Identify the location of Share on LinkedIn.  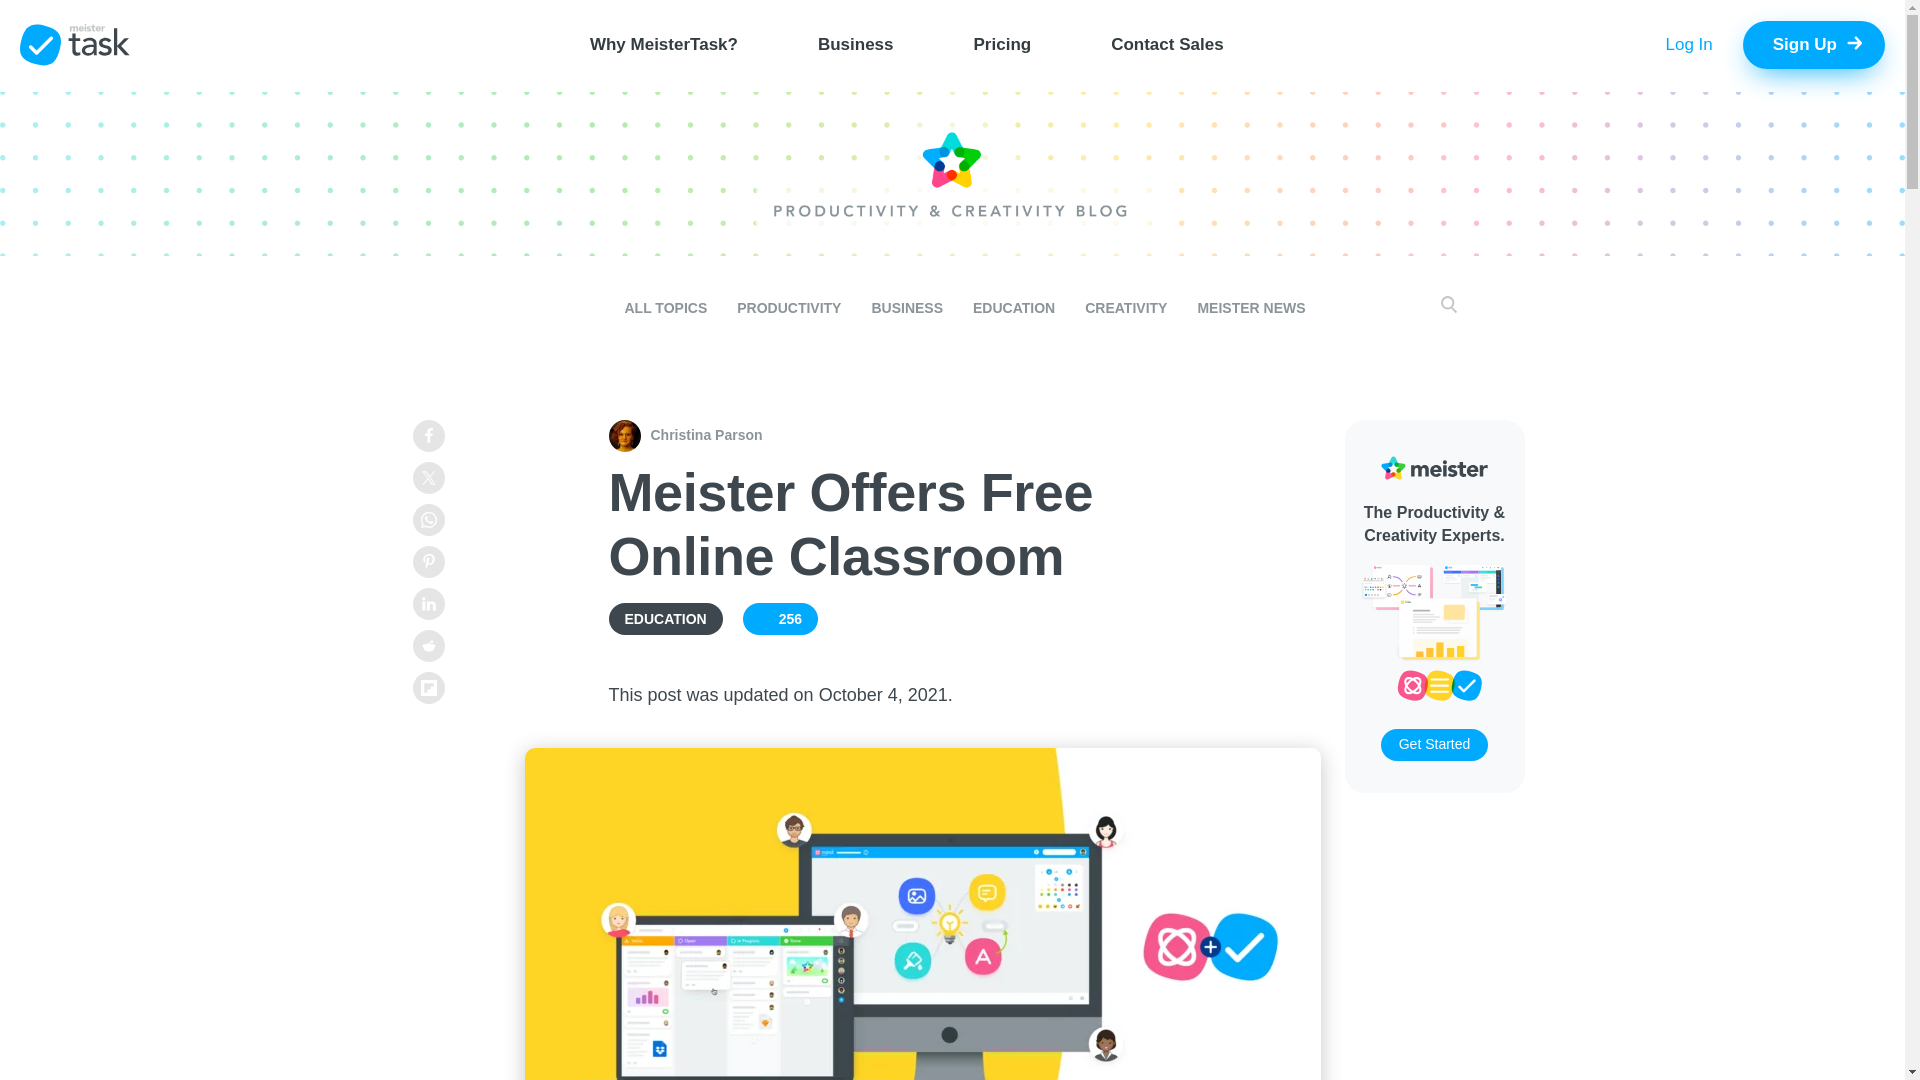
(428, 603).